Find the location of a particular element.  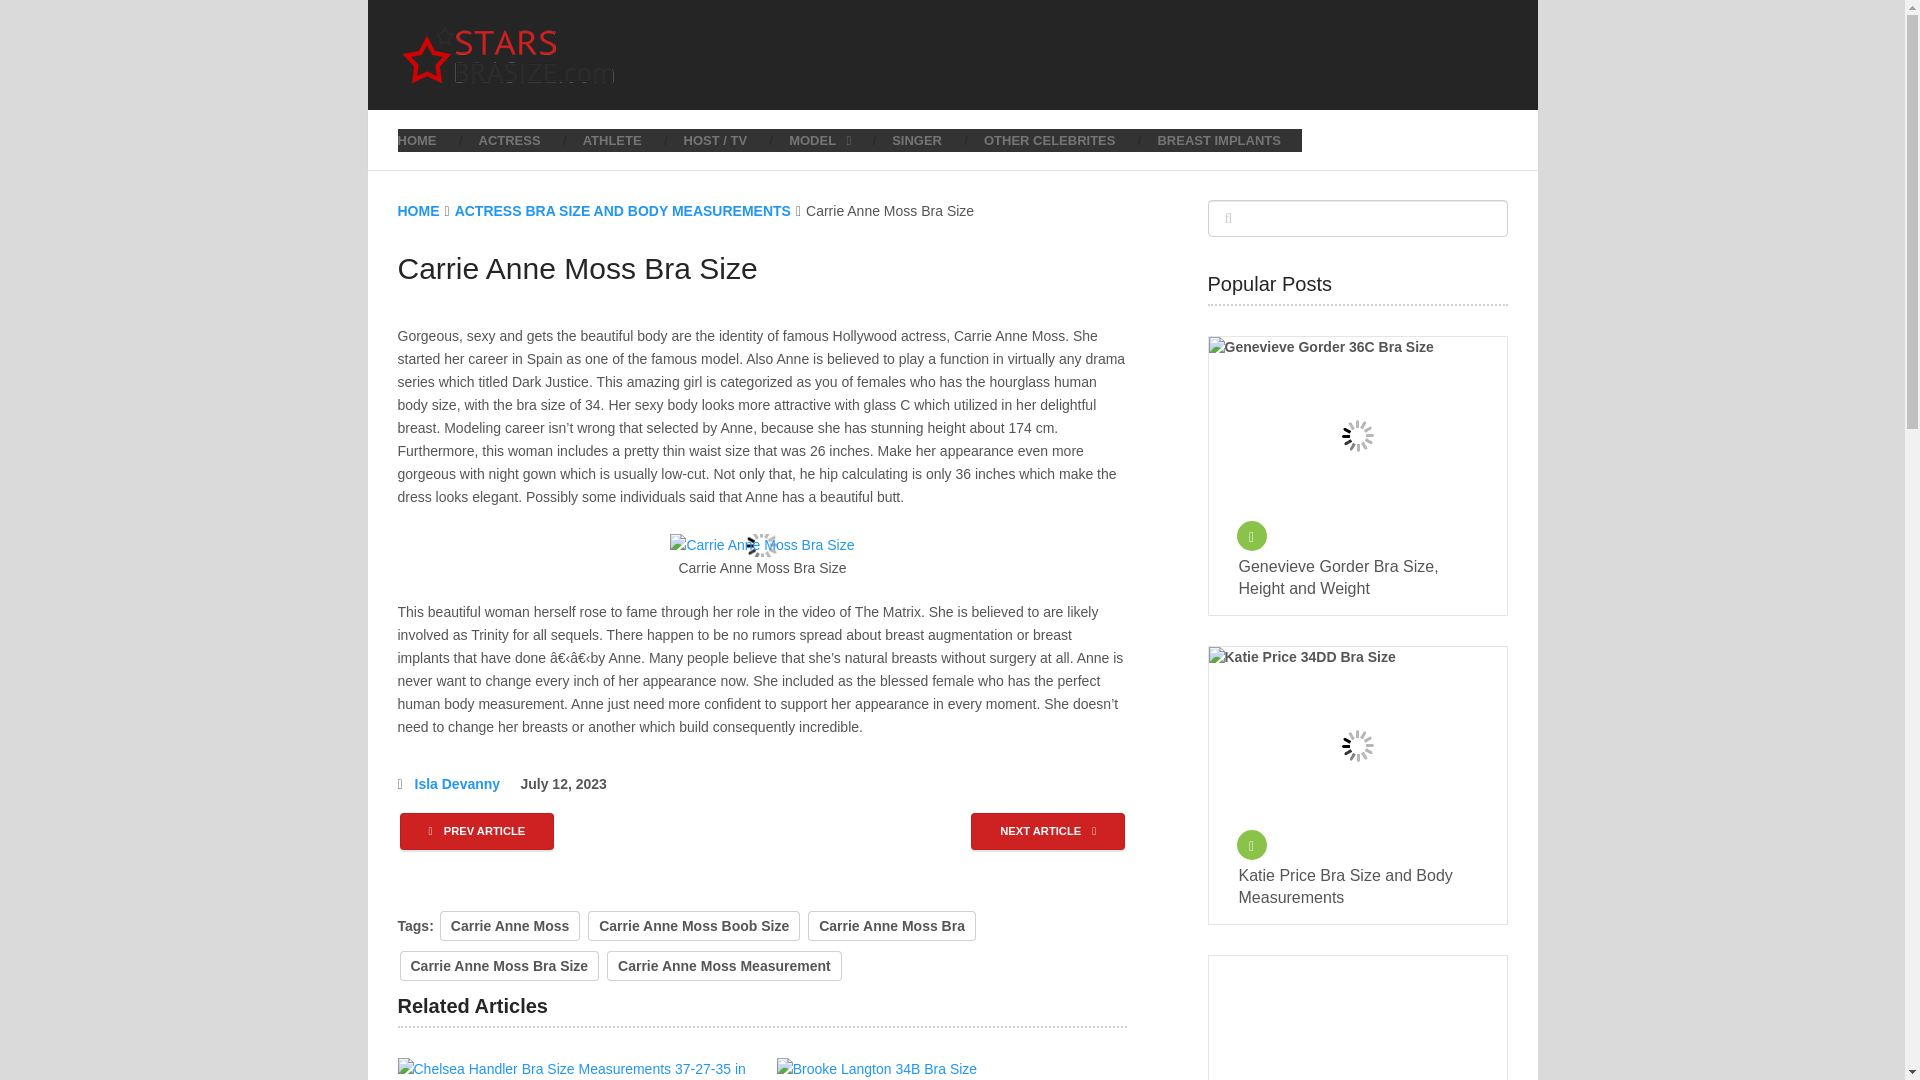

Genevieve Gorder Bra Size, Height and Weight is located at coordinates (1357, 578).